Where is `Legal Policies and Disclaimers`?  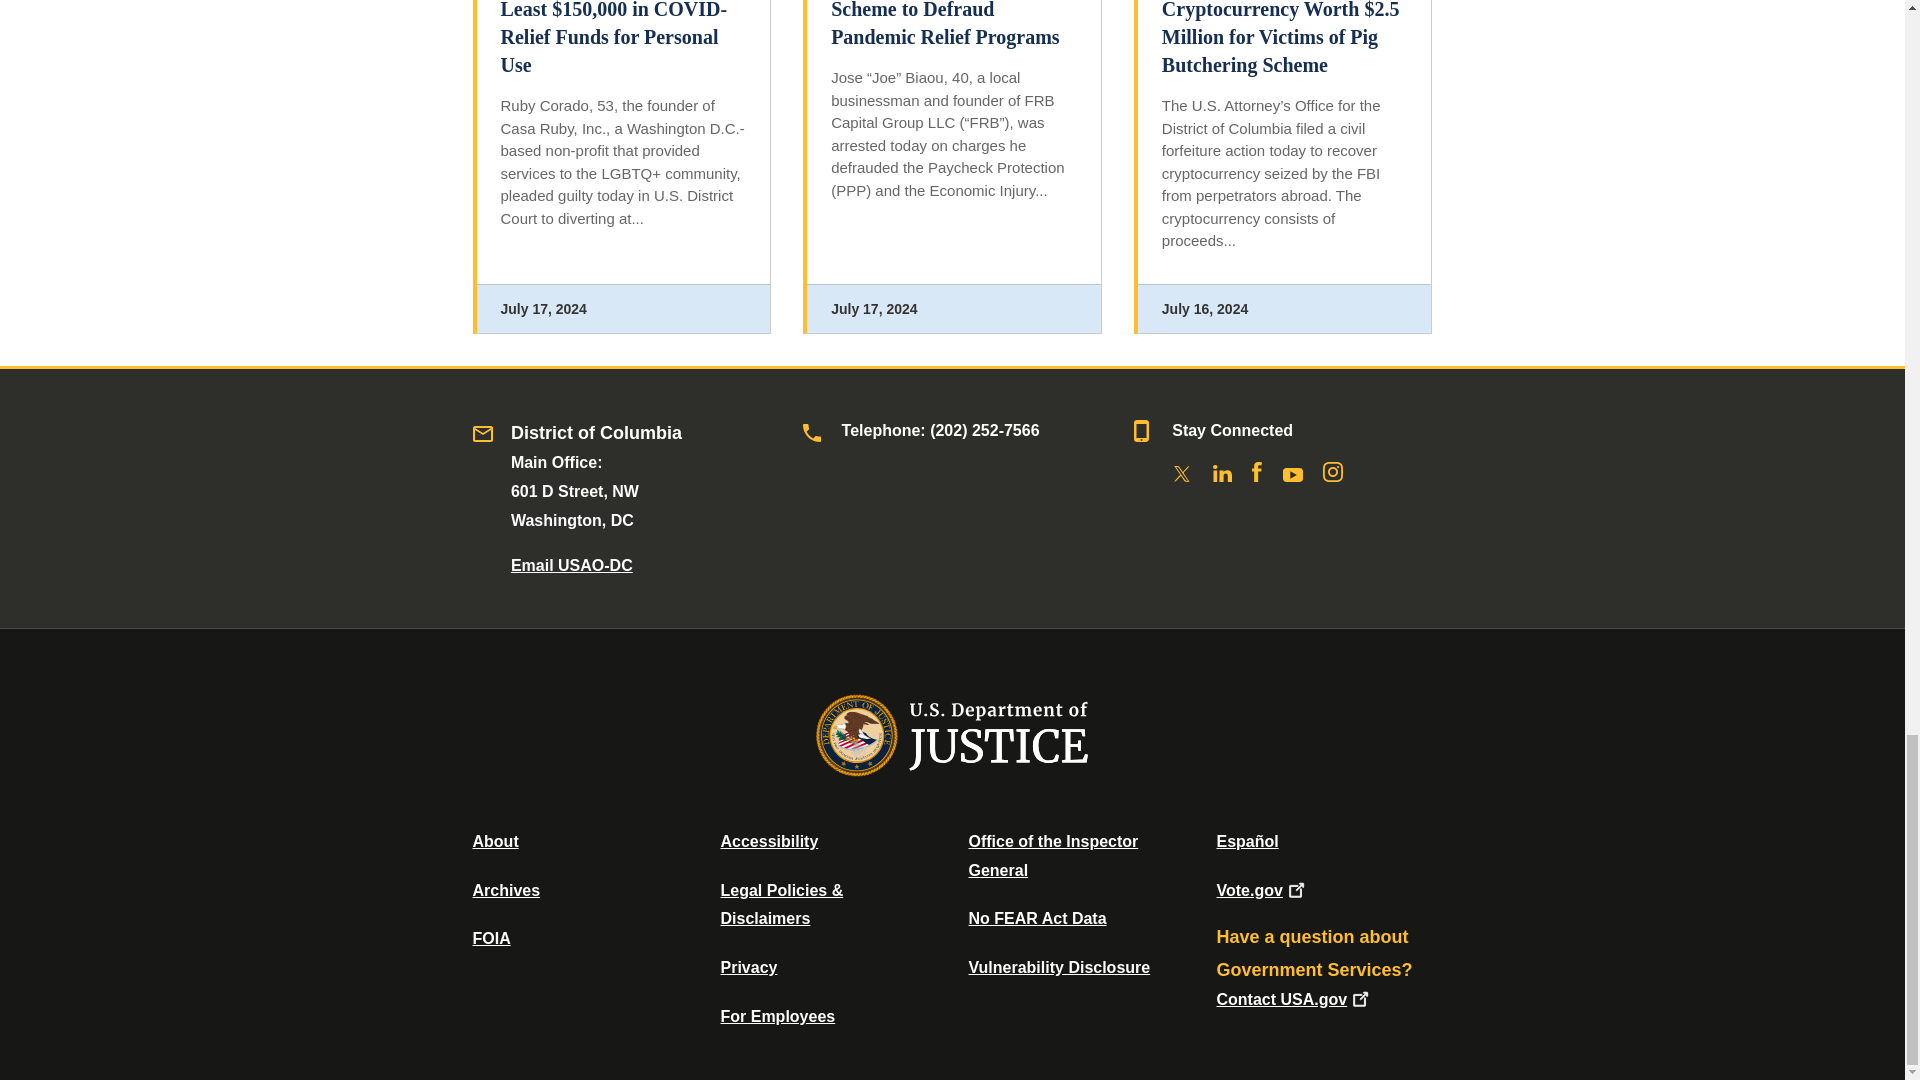 Legal Policies and Disclaimers is located at coordinates (781, 904).